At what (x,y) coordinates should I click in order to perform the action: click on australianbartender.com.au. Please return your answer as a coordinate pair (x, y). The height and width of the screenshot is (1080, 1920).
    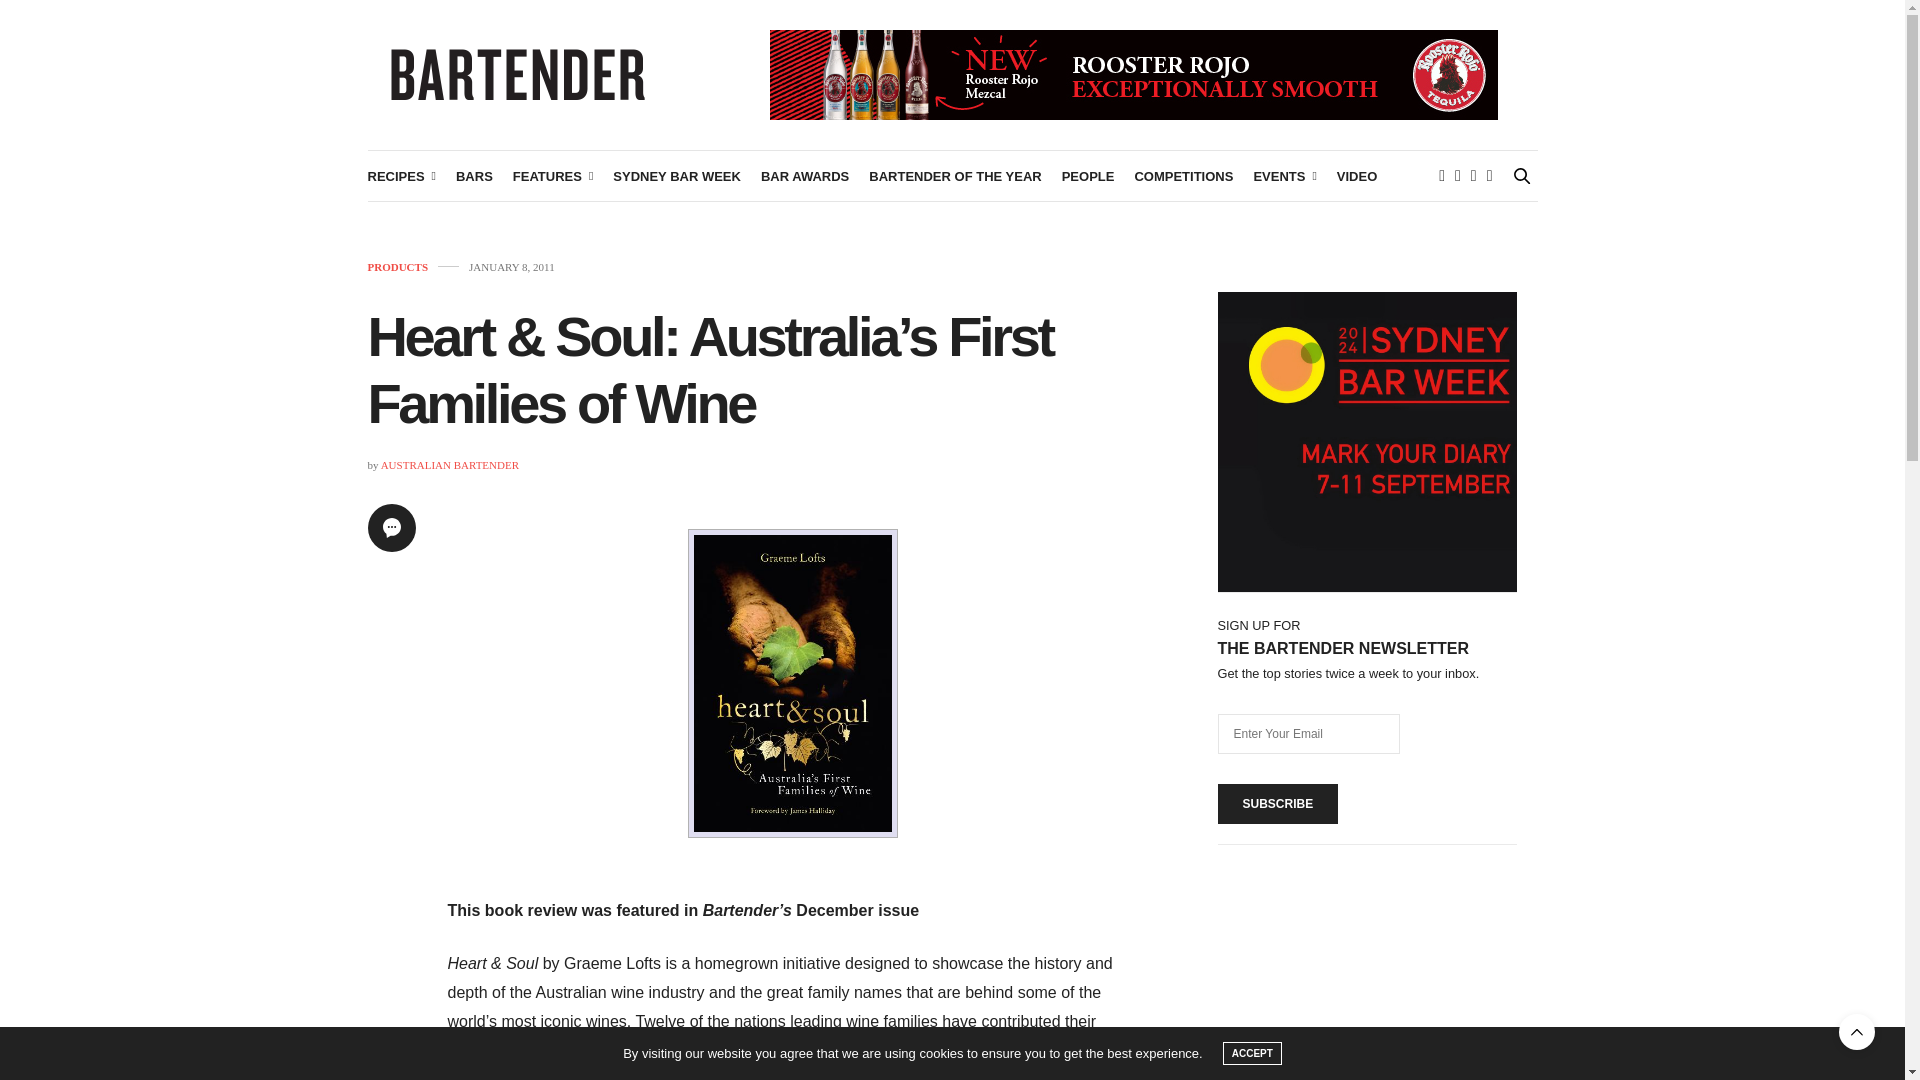
    Looking at the image, I should click on (518, 74).